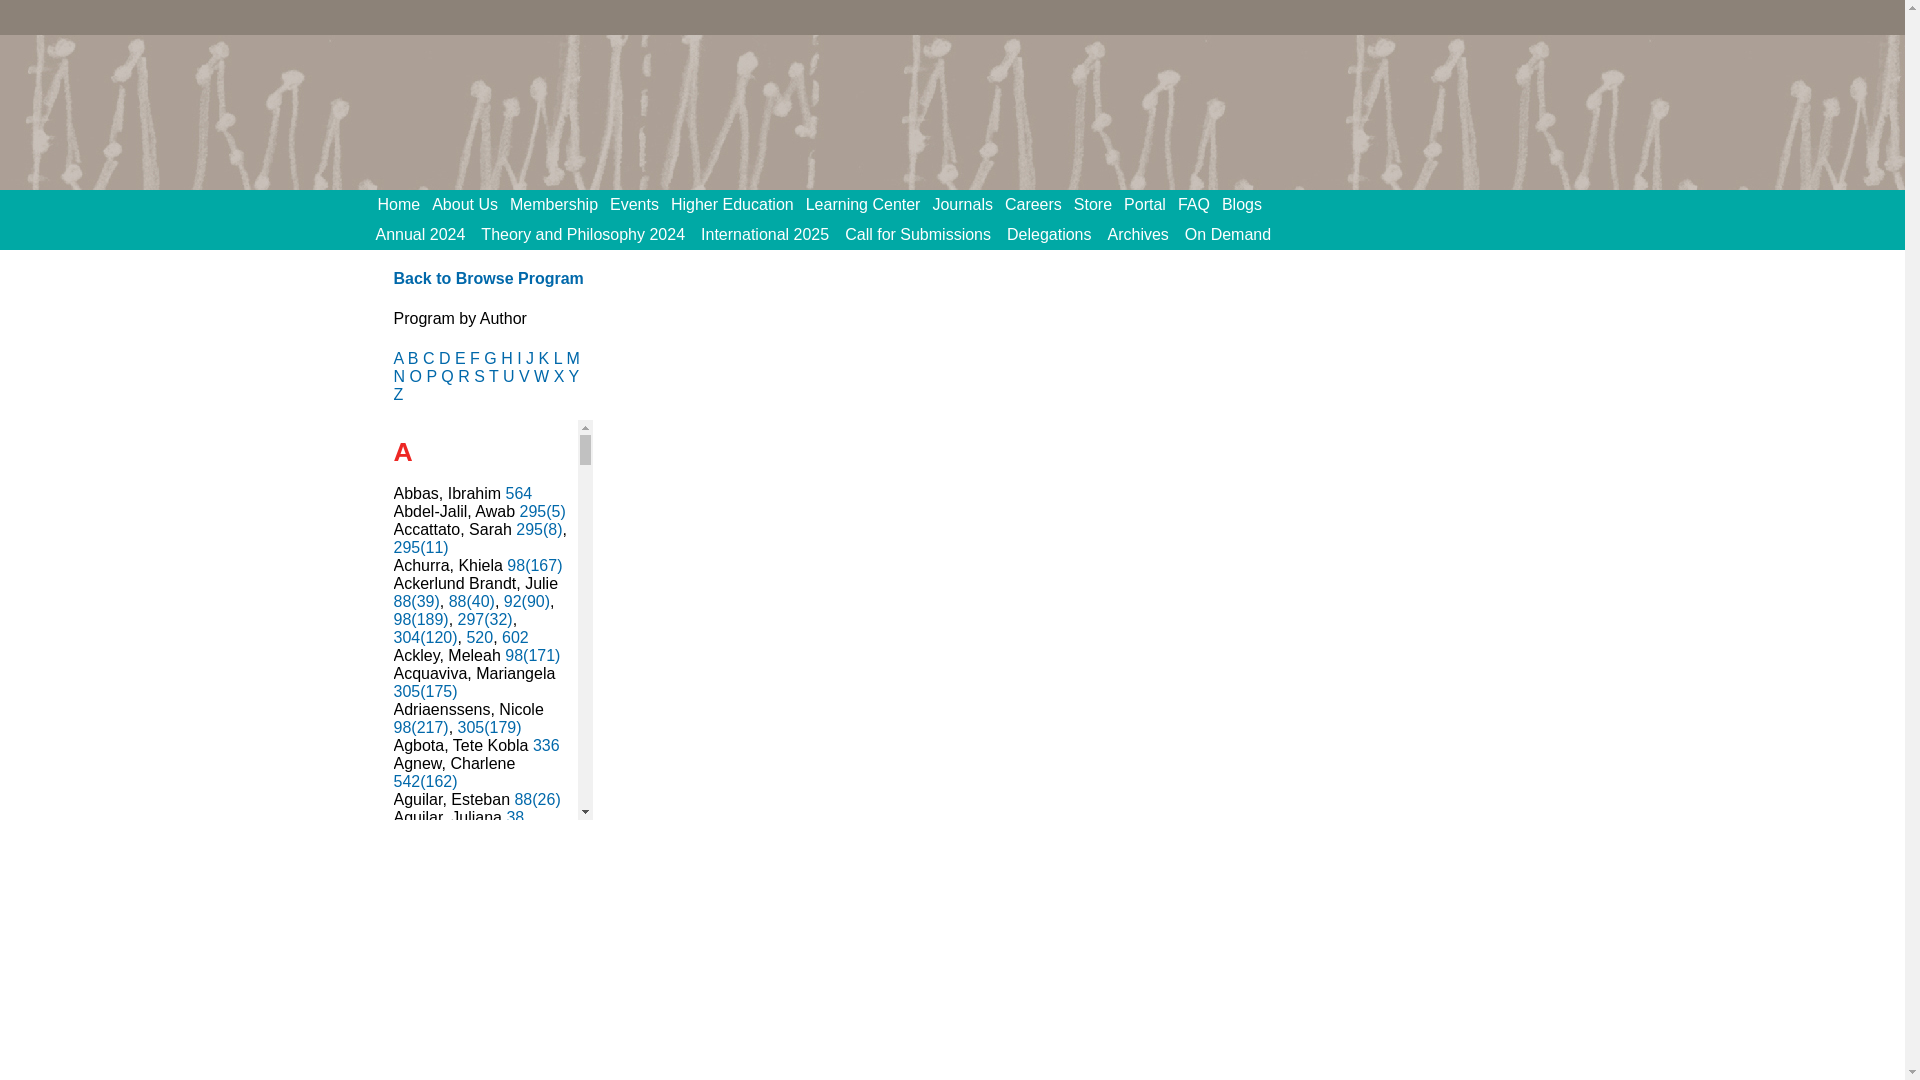 The height and width of the screenshot is (1080, 1920). I want to click on Home, so click(406, 205).